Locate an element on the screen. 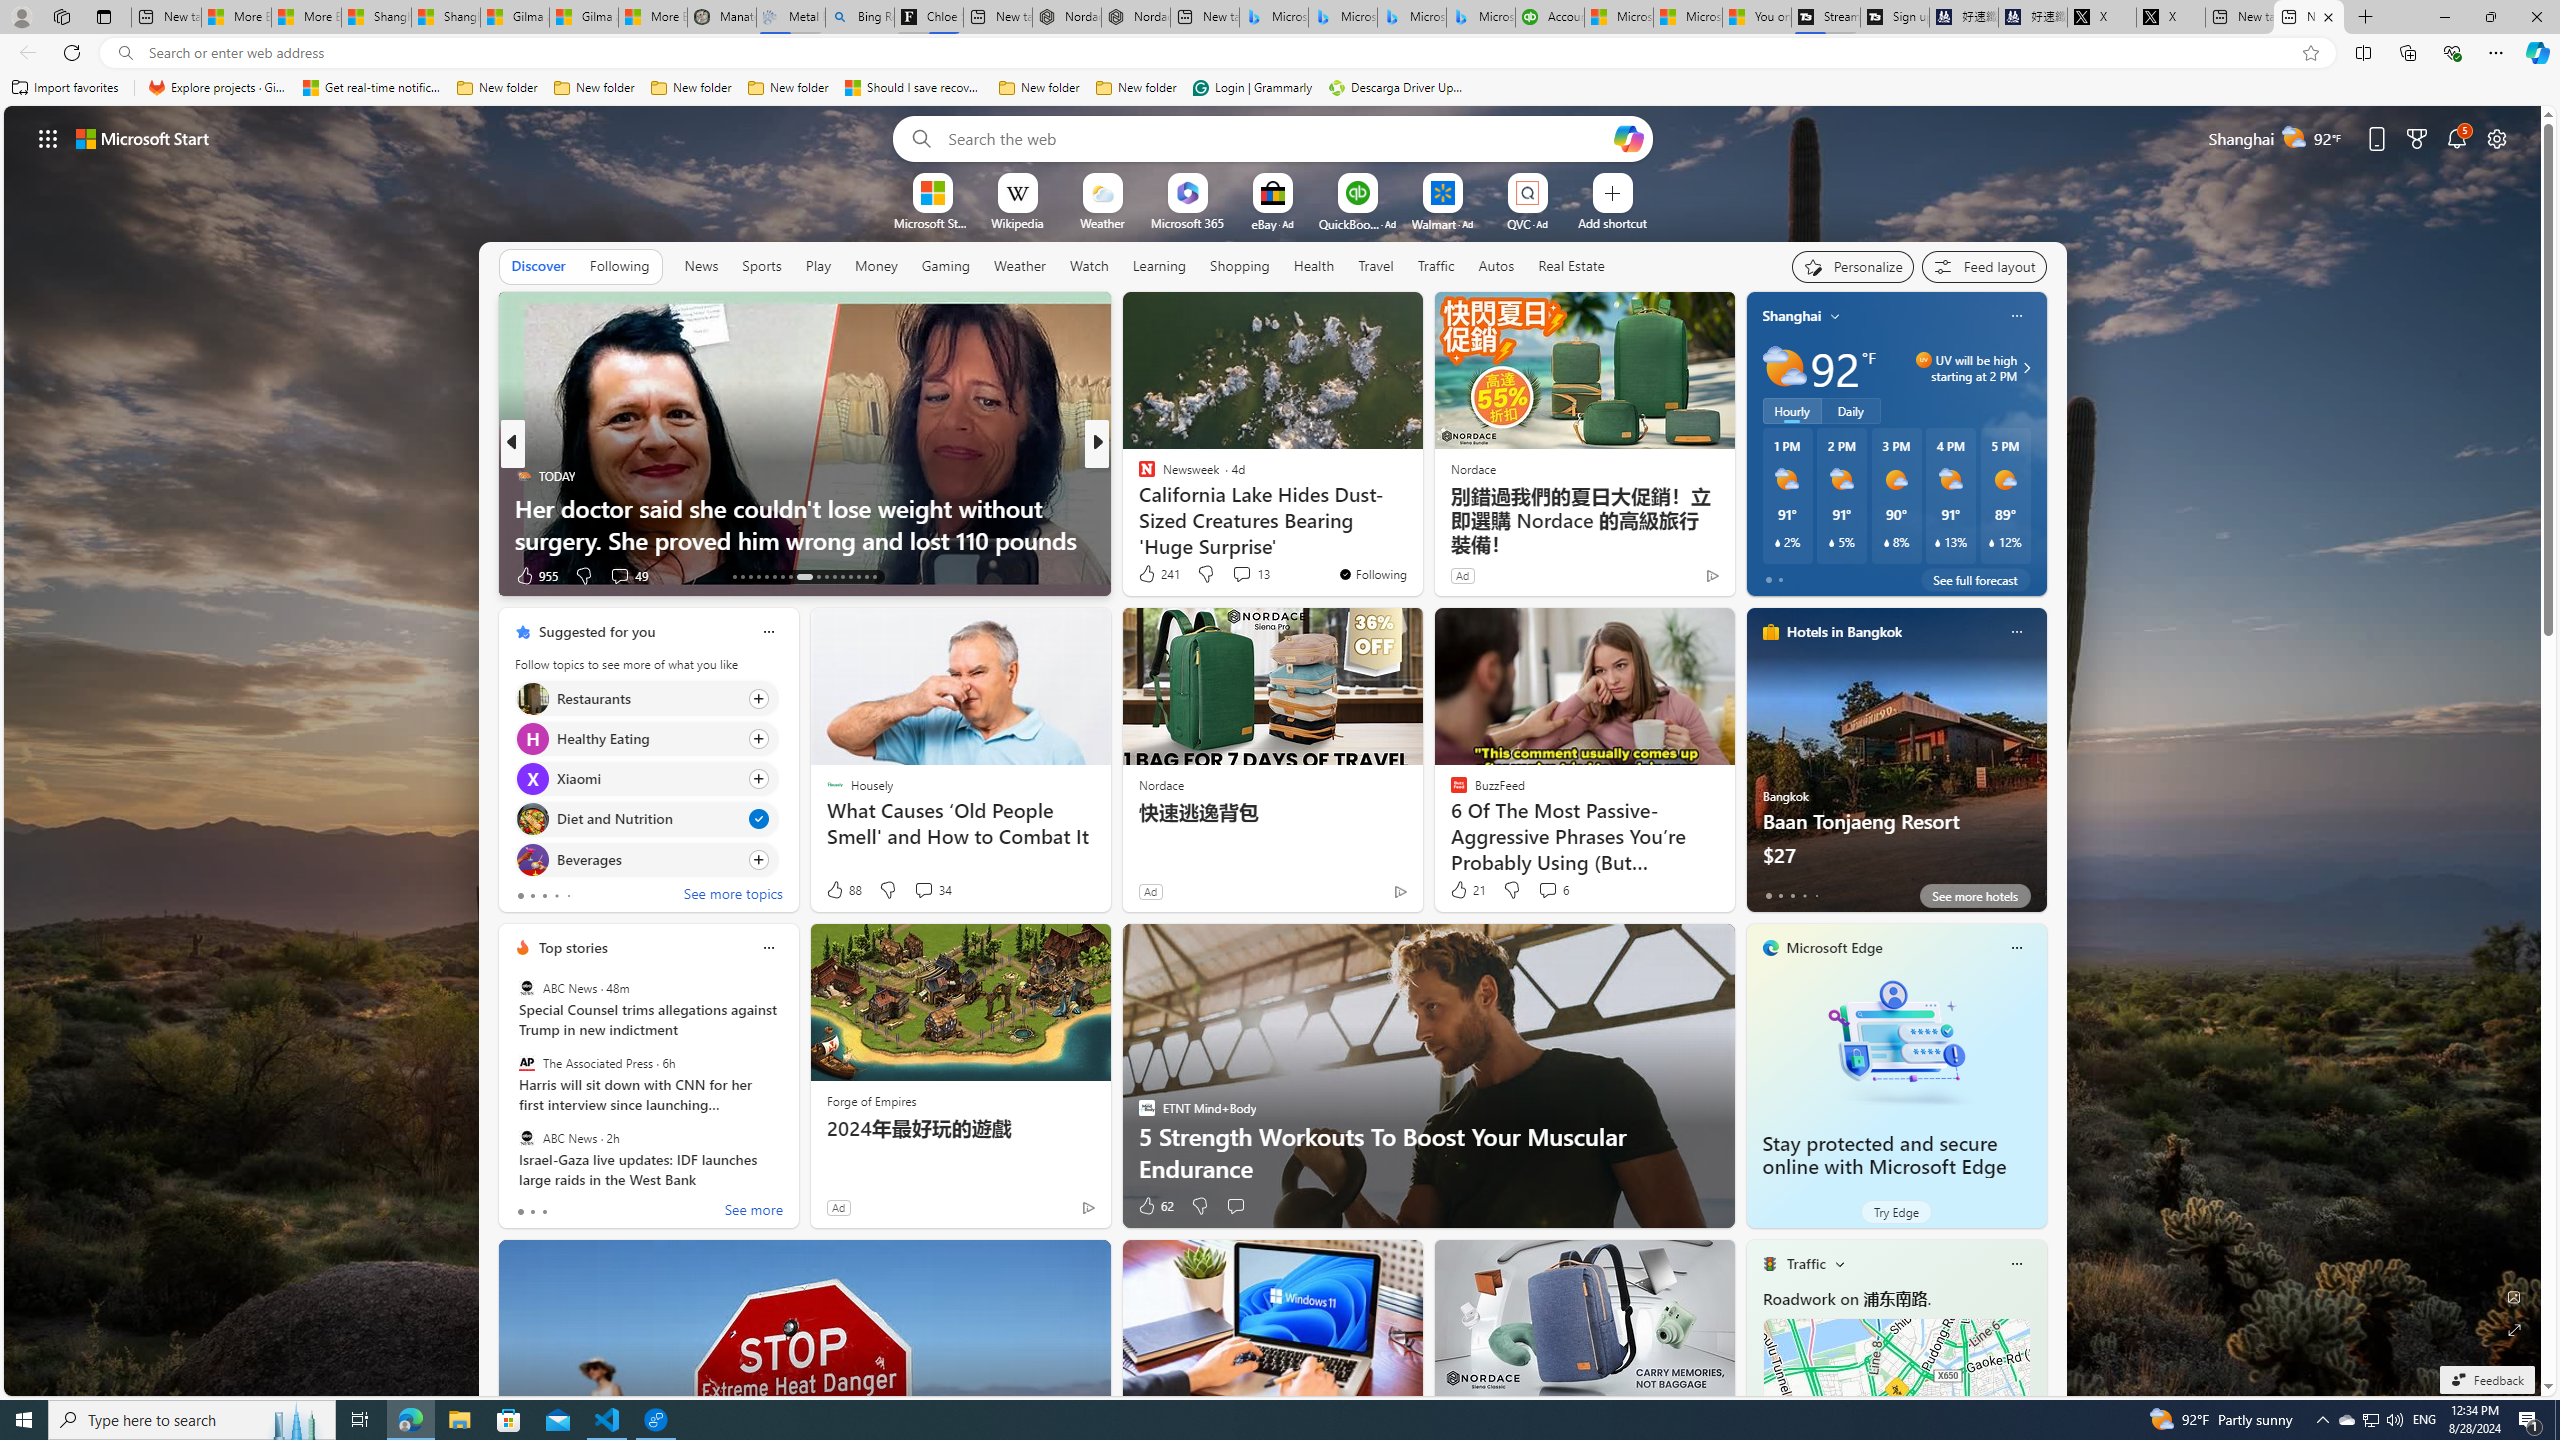 The width and height of the screenshot is (2560, 1440). Click to follow topic Restaurants is located at coordinates (646, 698).